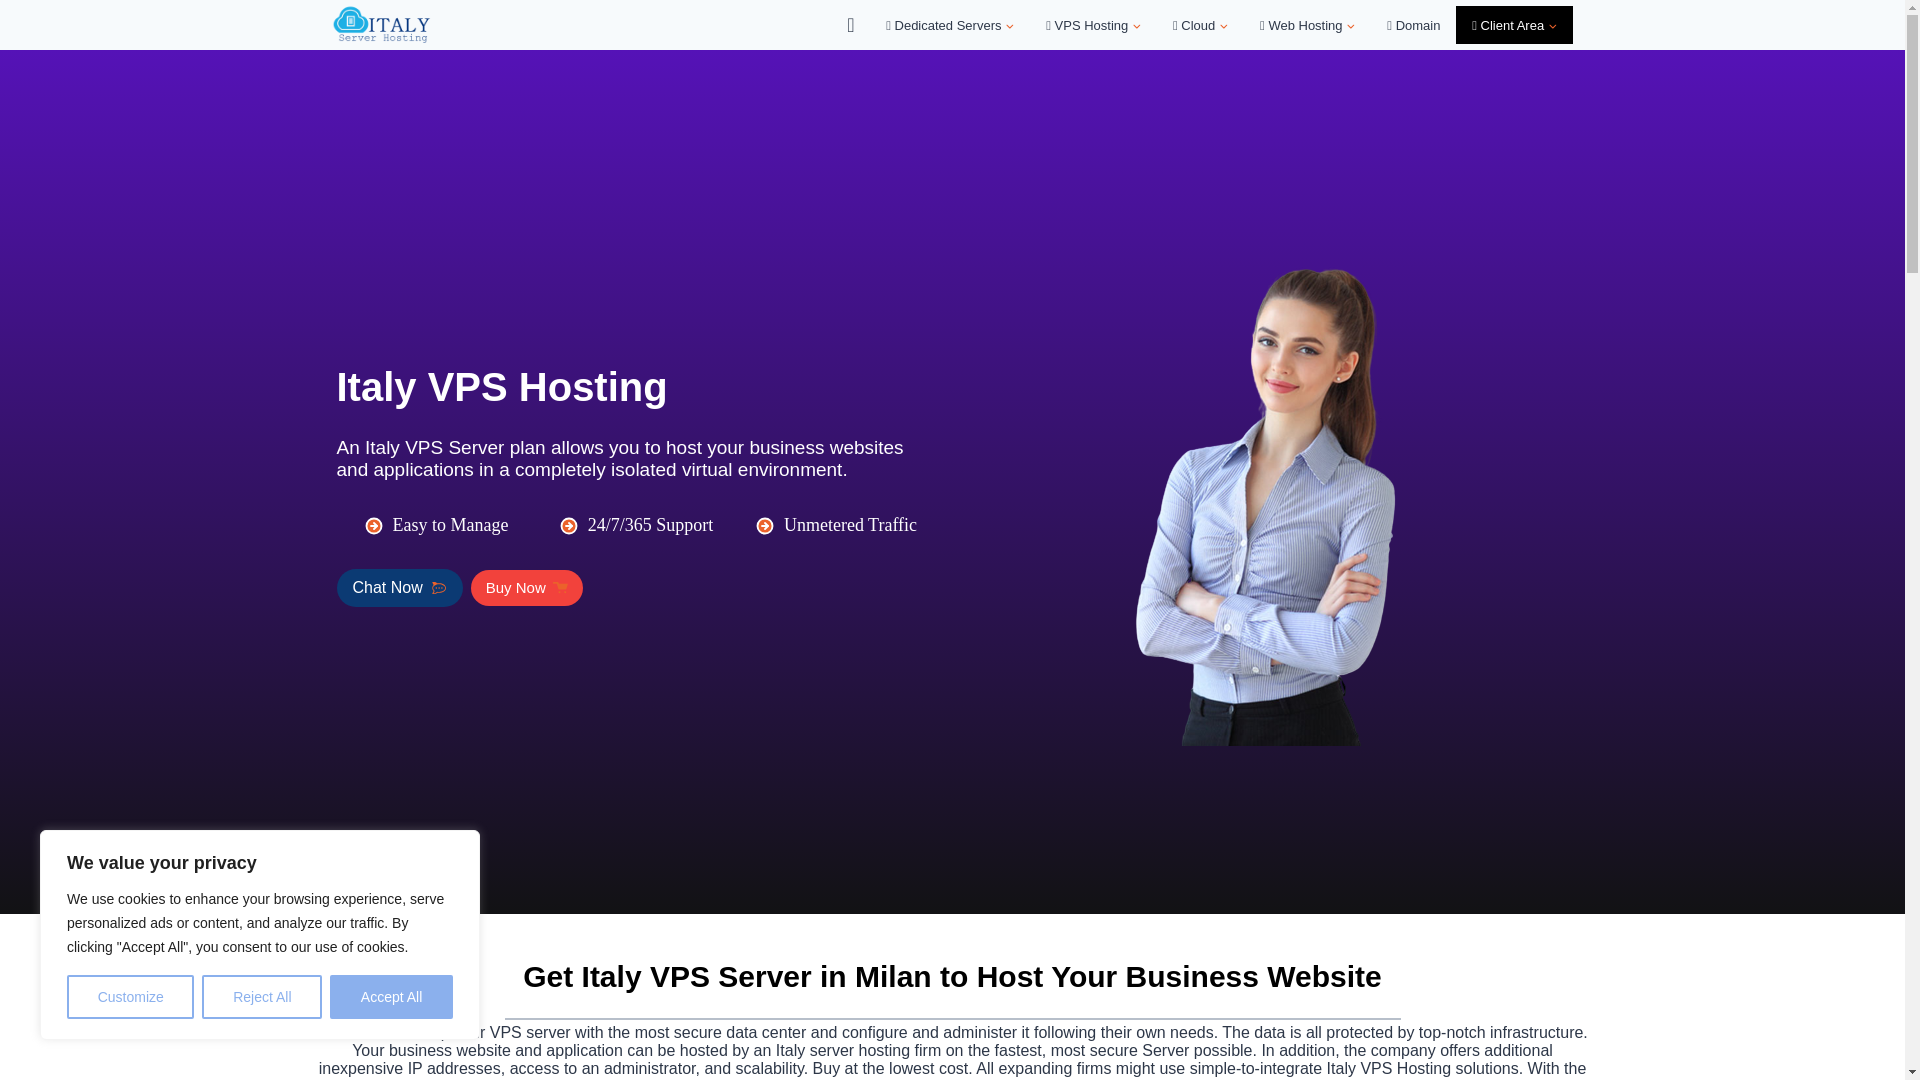 Image resolution: width=1920 pixels, height=1080 pixels. I want to click on Customize, so click(130, 997).